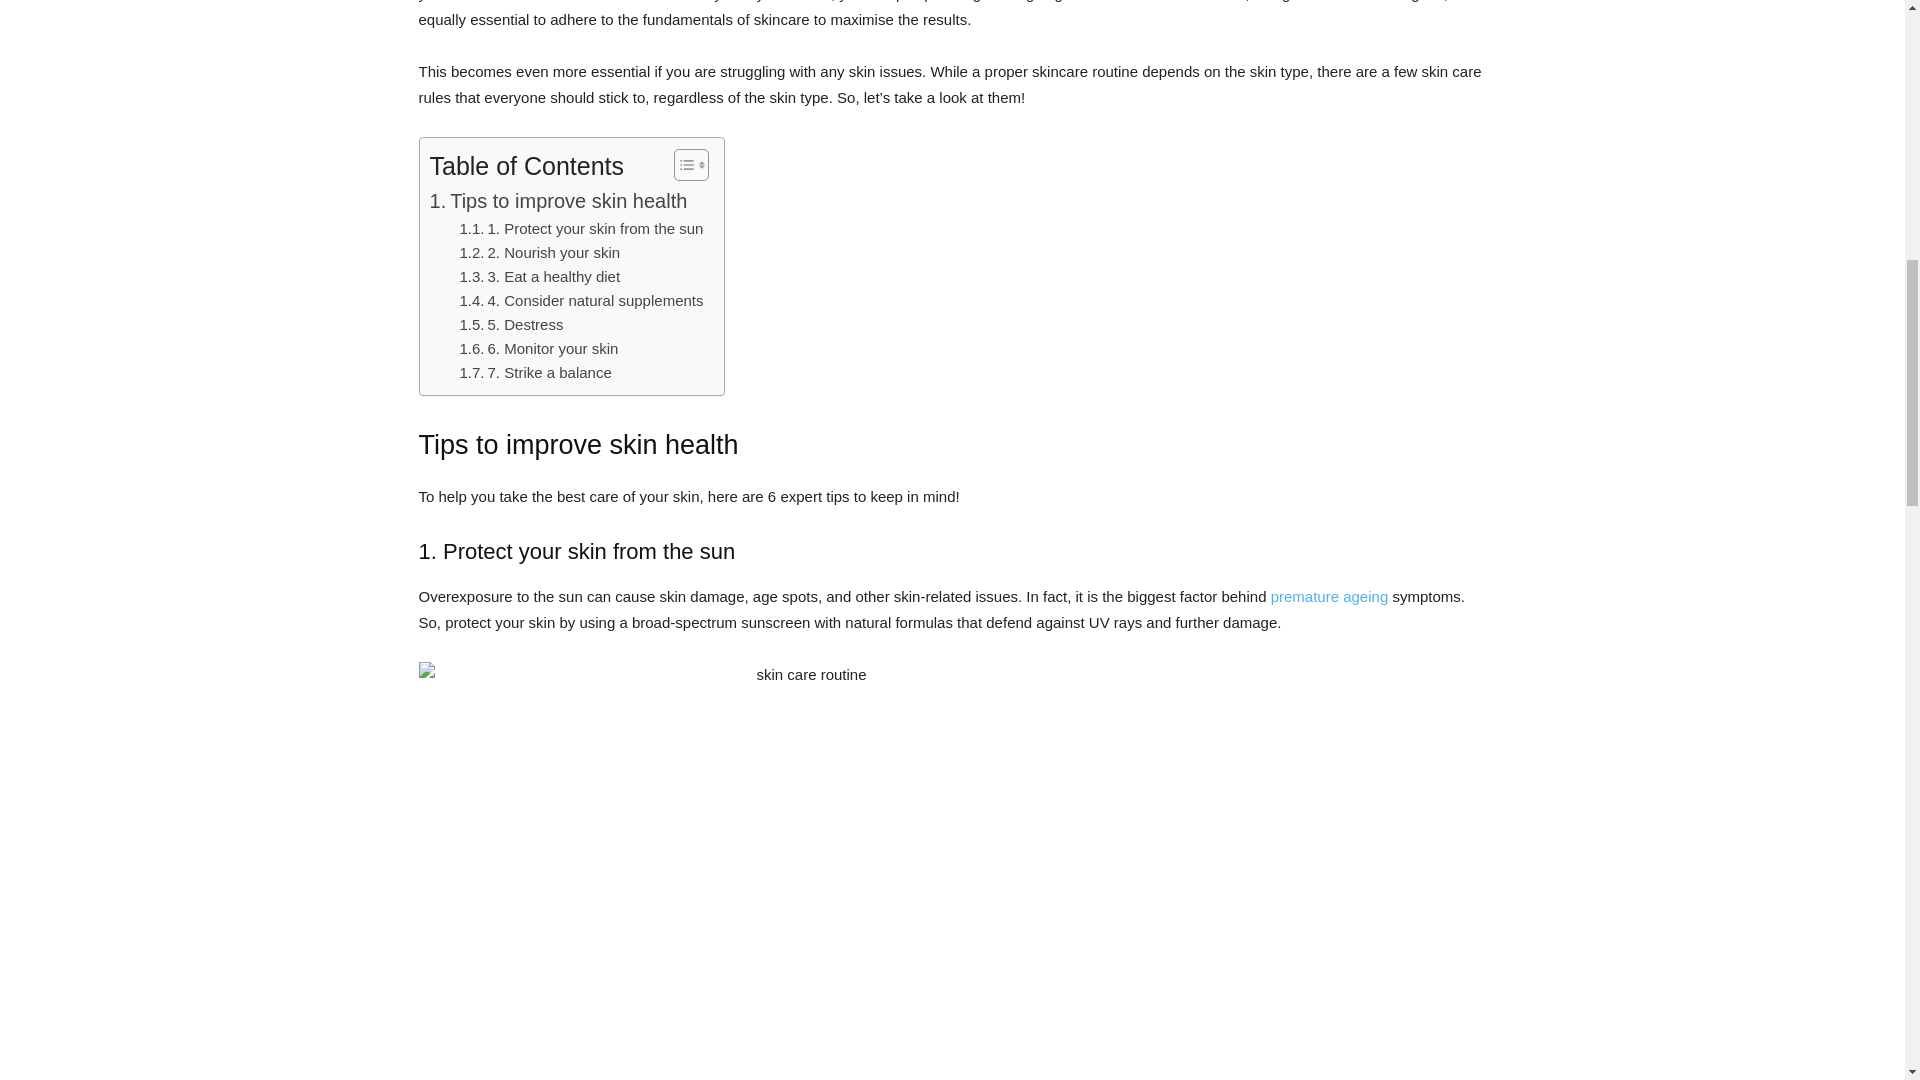 Image resolution: width=1920 pixels, height=1080 pixels. Describe the element at coordinates (1330, 596) in the screenshot. I see `premature ageing` at that location.